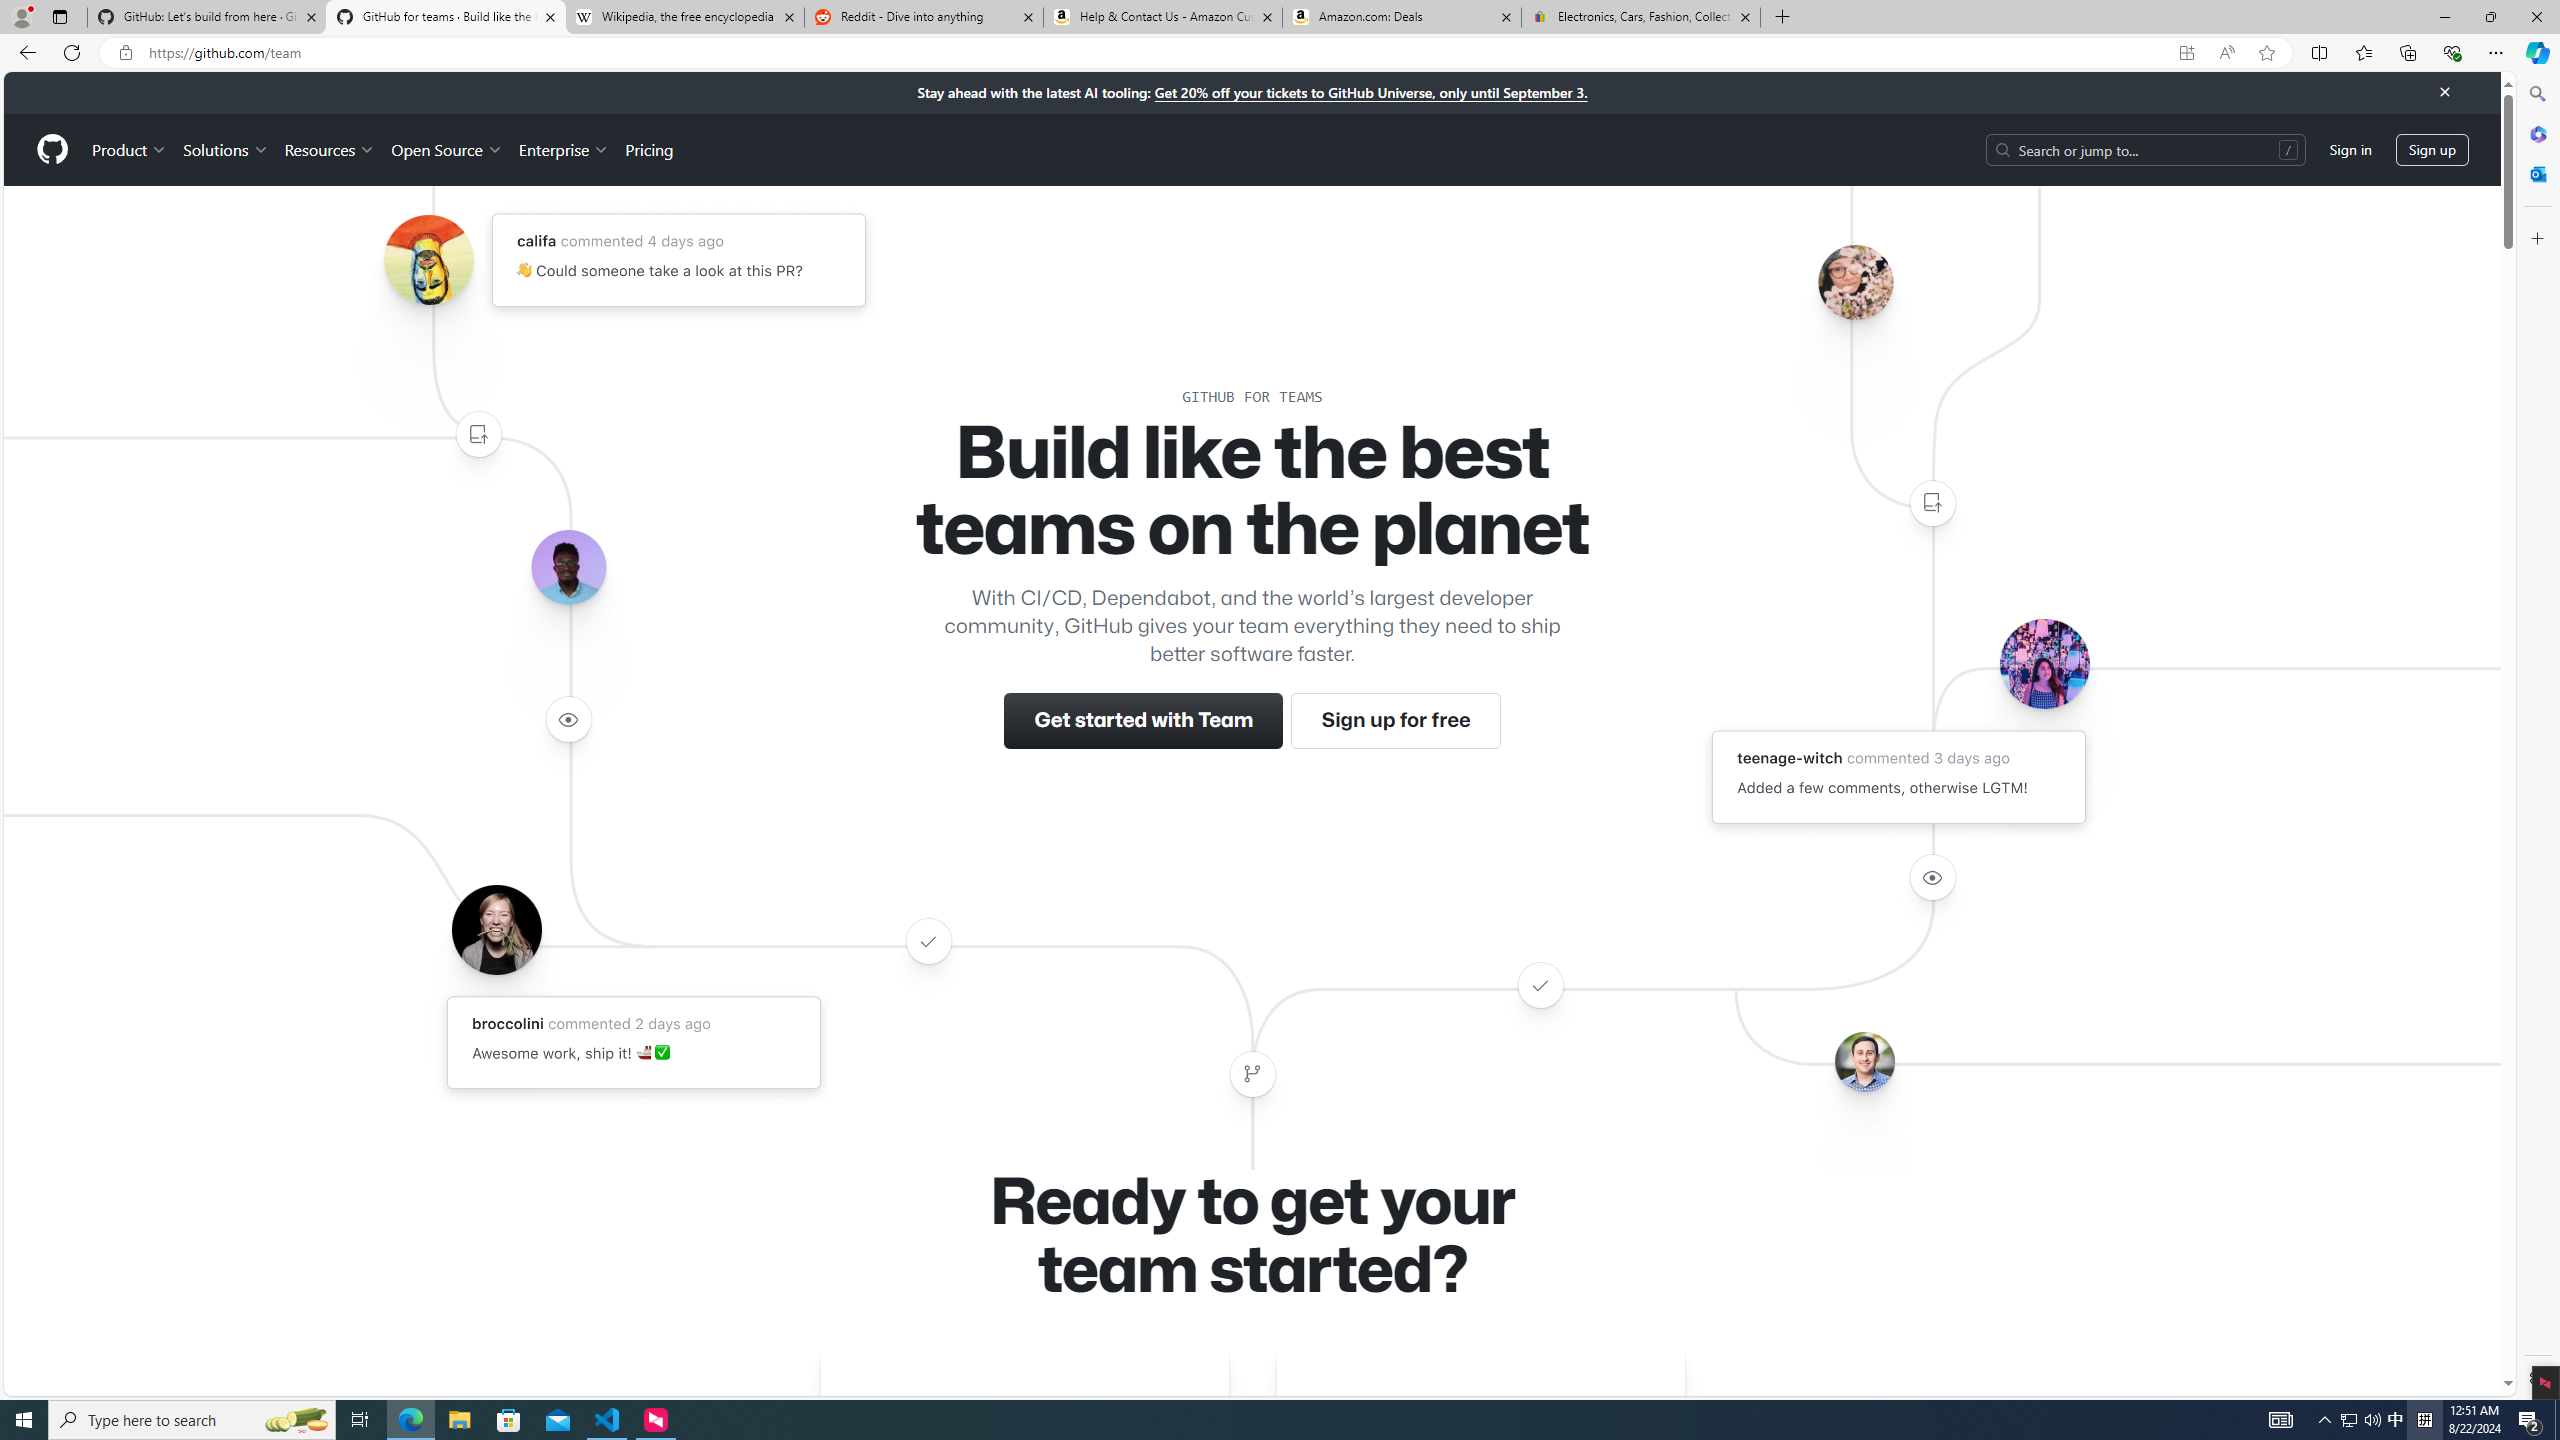 Image resolution: width=2560 pixels, height=1440 pixels. I want to click on Resources, so click(330, 149).